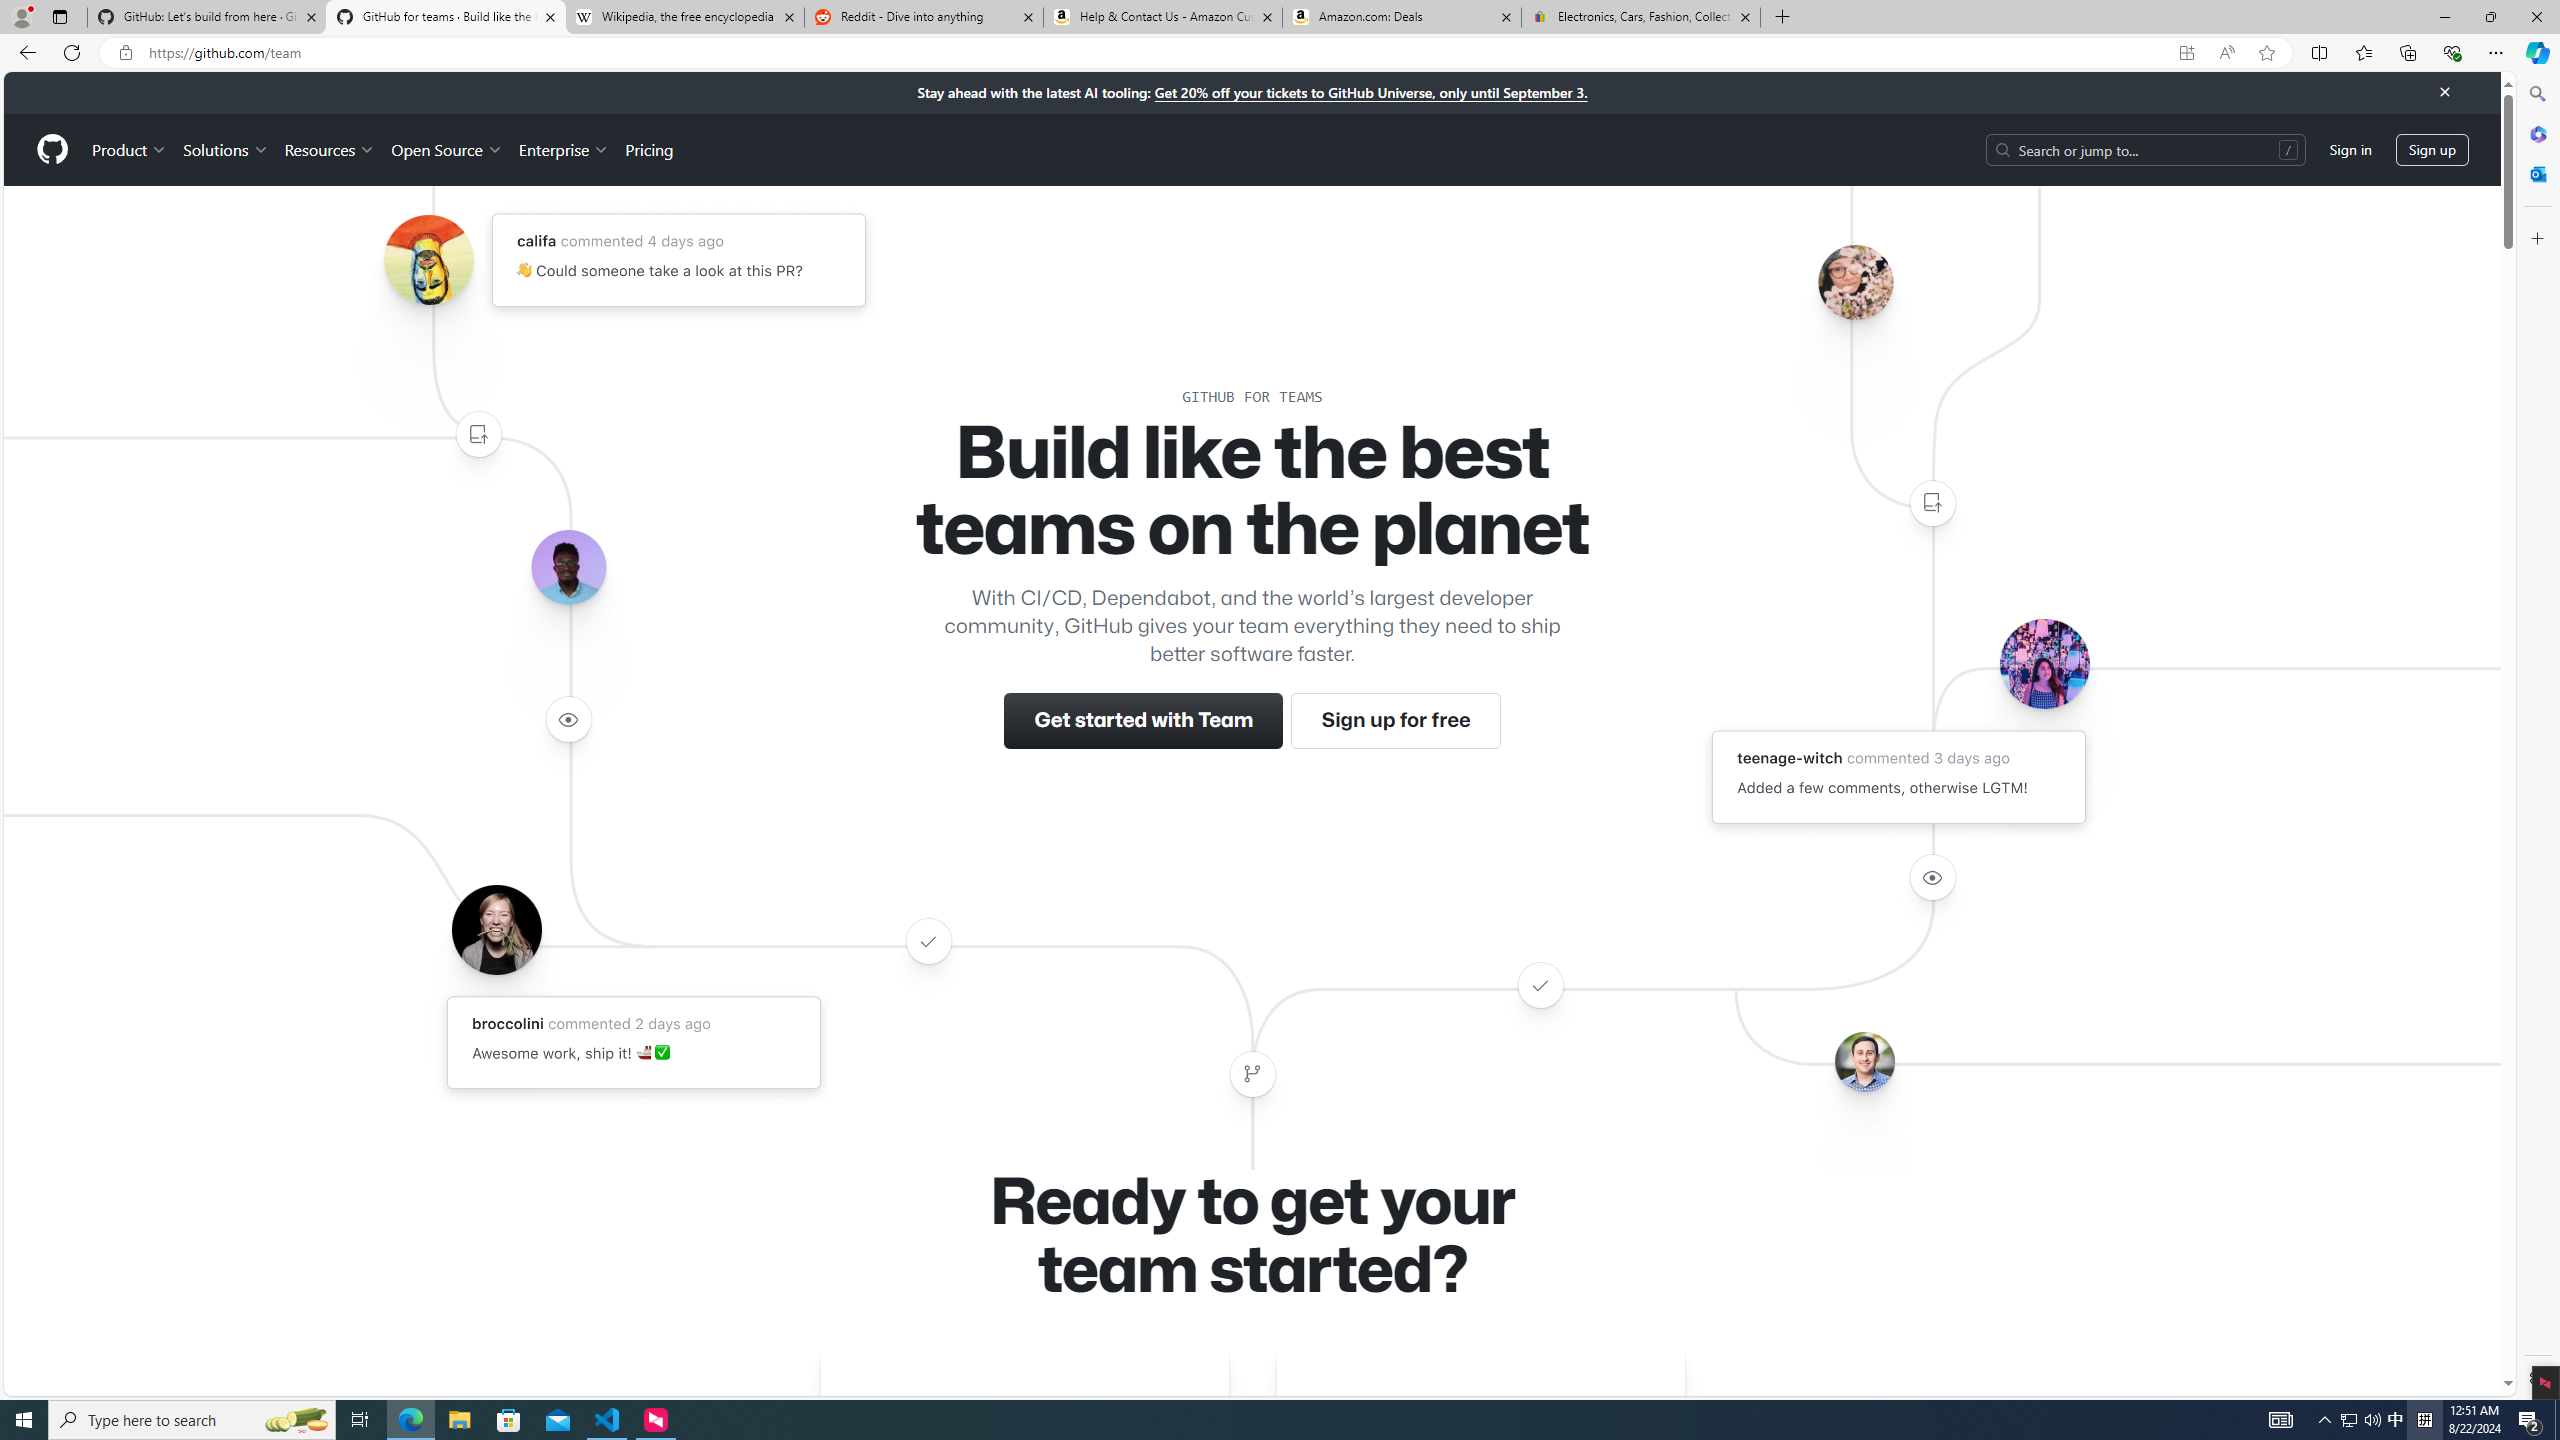 Image resolution: width=2560 pixels, height=1440 pixels. I want to click on Resources, so click(330, 149).